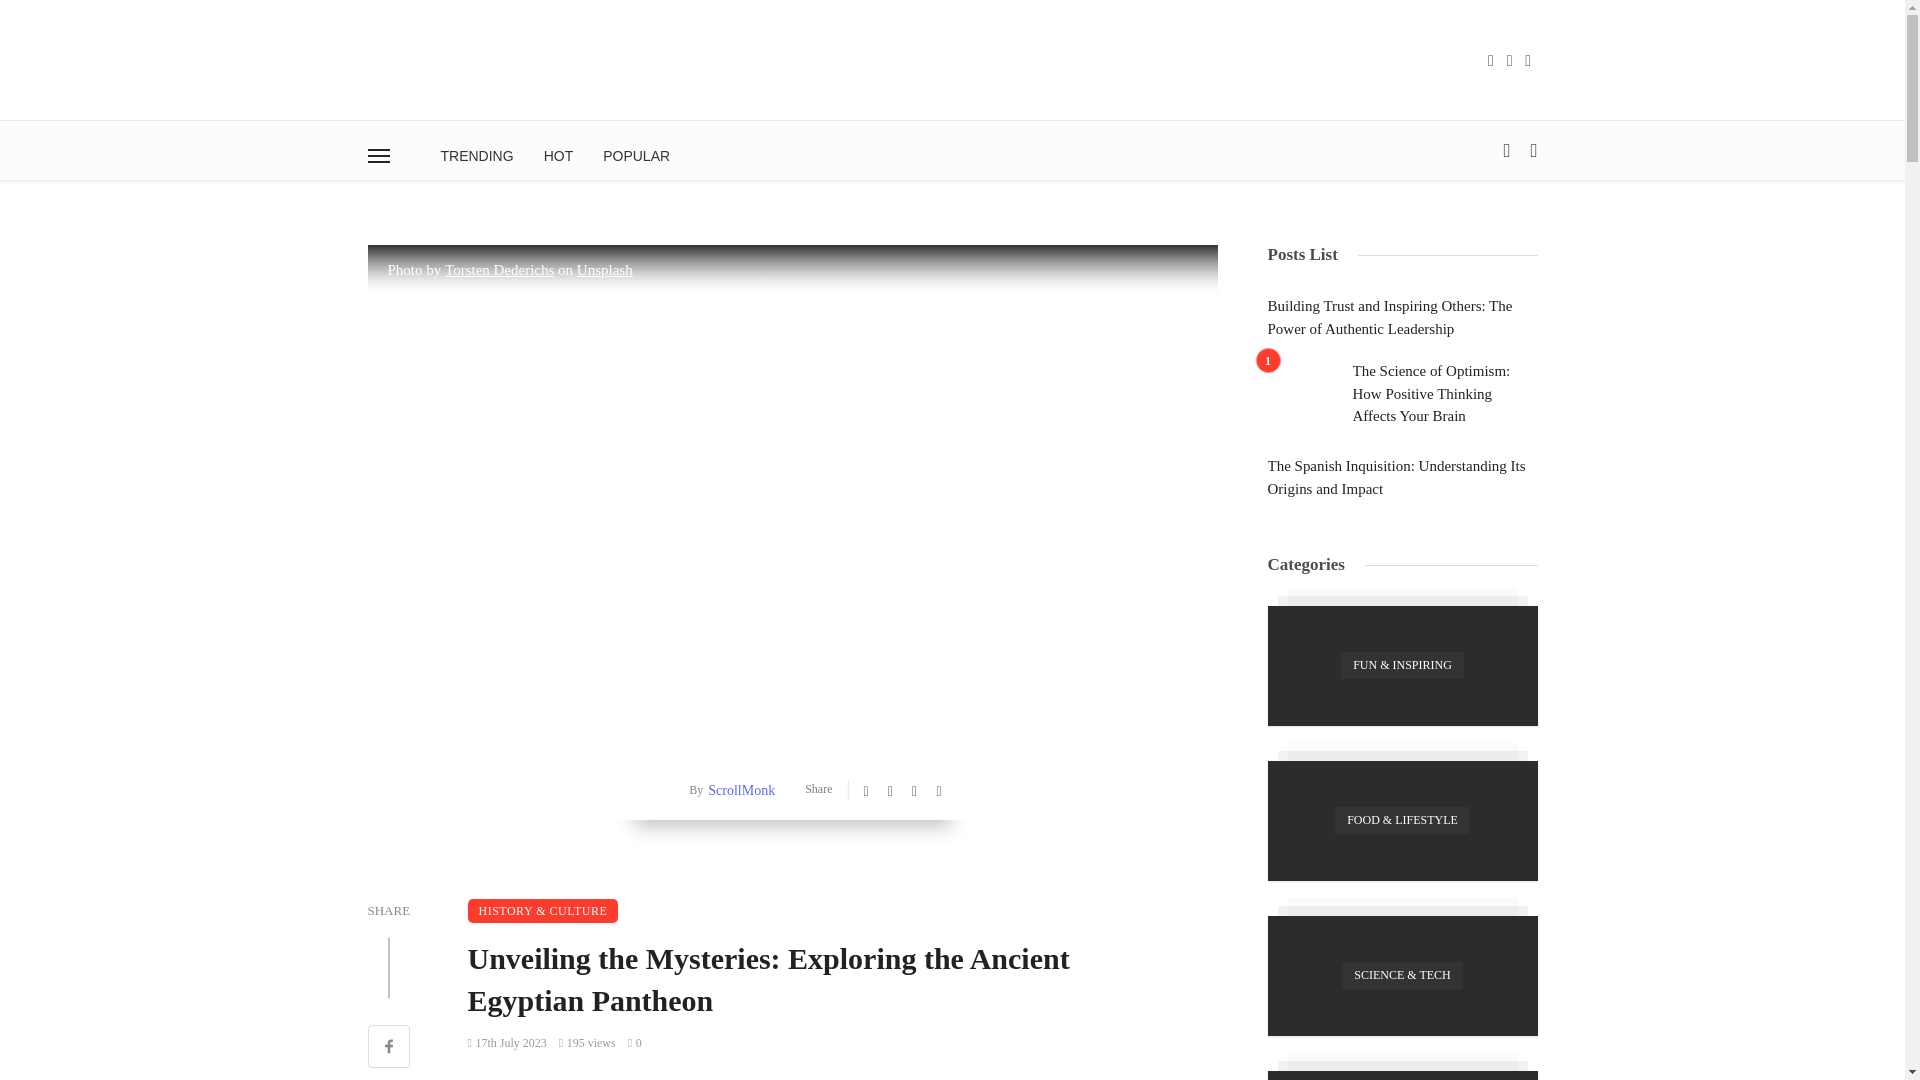  What do you see at coordinates (634, 1042) in the screenshot?
I see `0 Comments` at bounding box center [634, 1042].